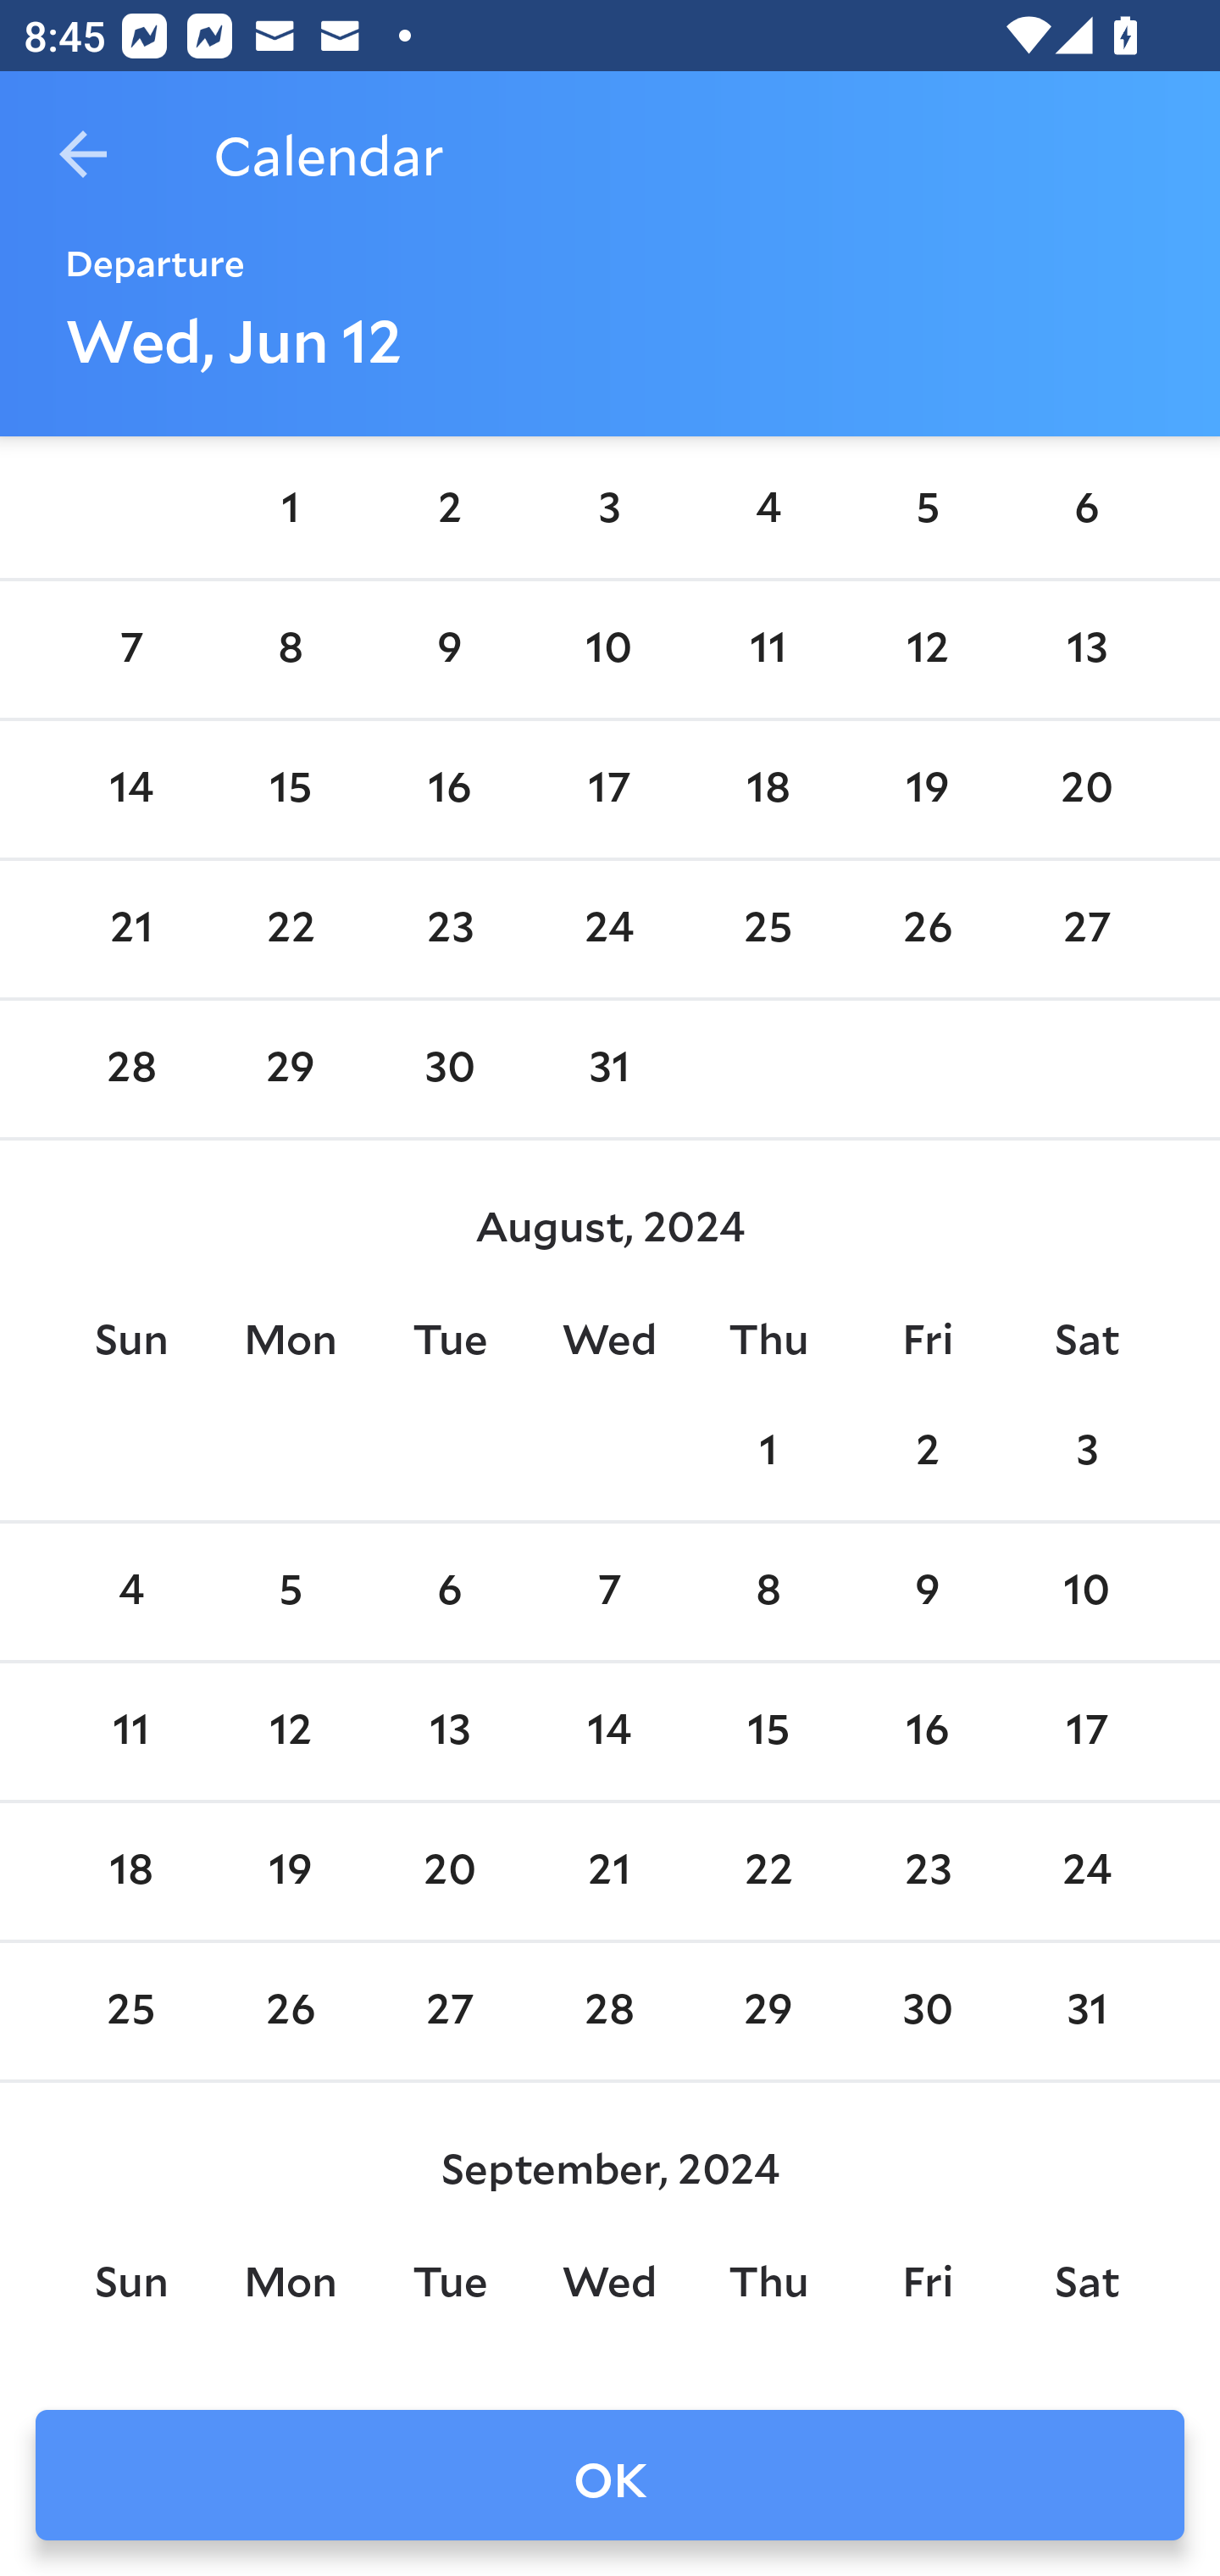  Describe the element at coordinates (609, 791) in the screenshot. I see `17` at that location.